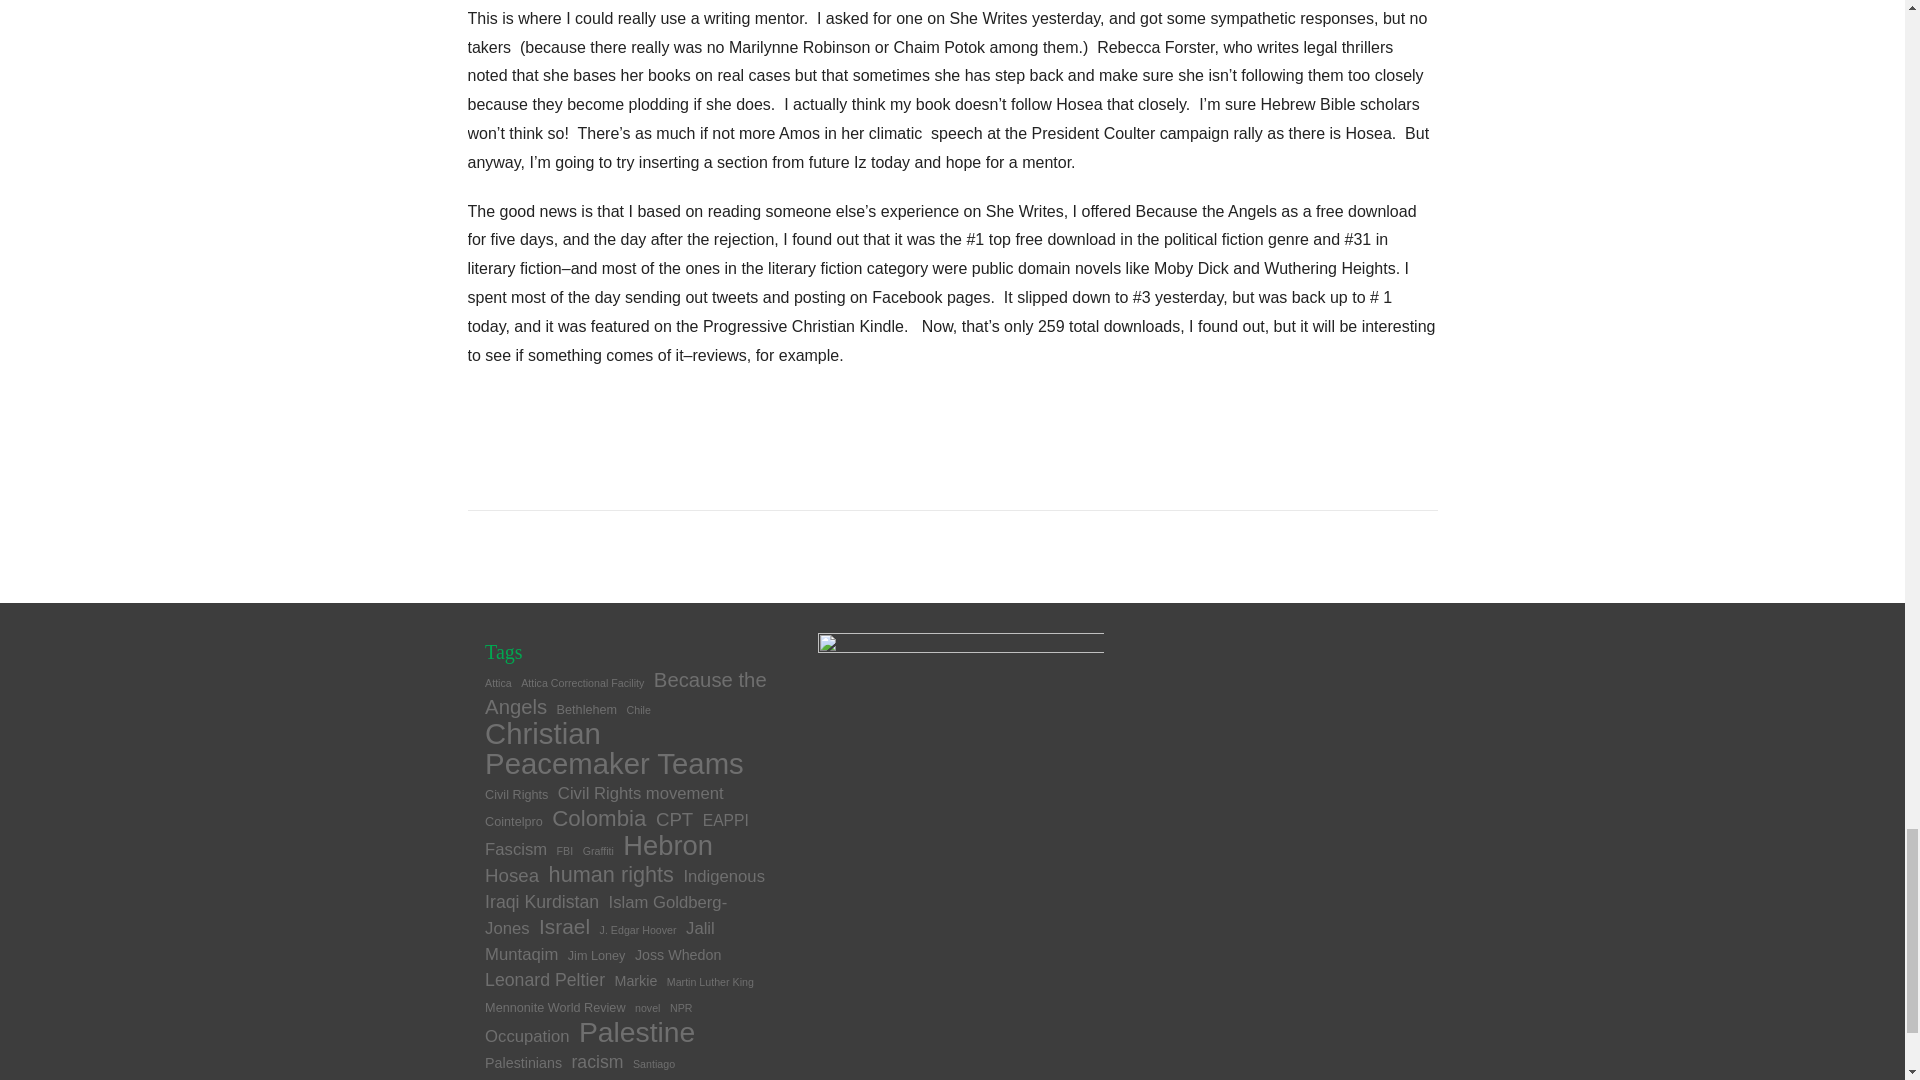  What do you see at coordinates (724, 876) in the screenshot?
I see `Indigenous` at bounding box center [724, 876].